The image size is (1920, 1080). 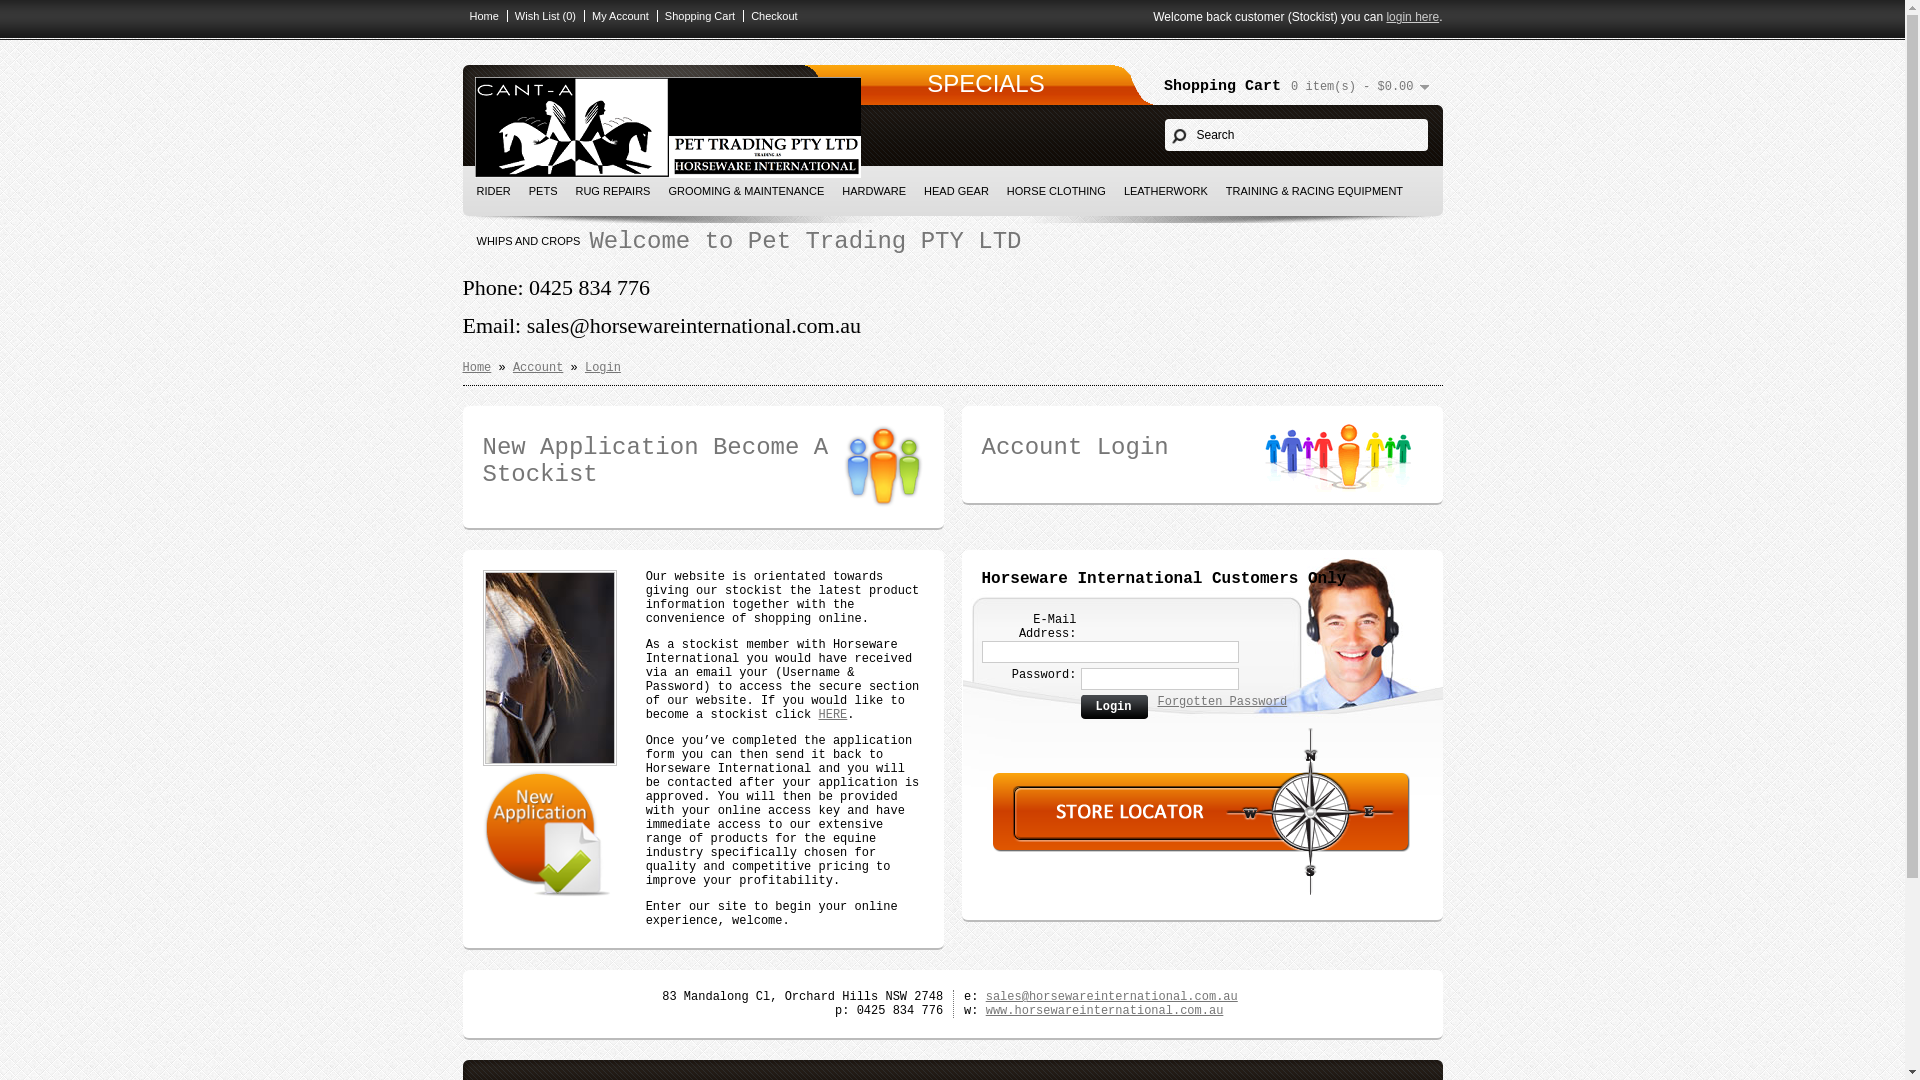 What do you see at coordinates (696, 16) in the screenshot?
I see `Shopping Cart` at bounding box center [696, 16].